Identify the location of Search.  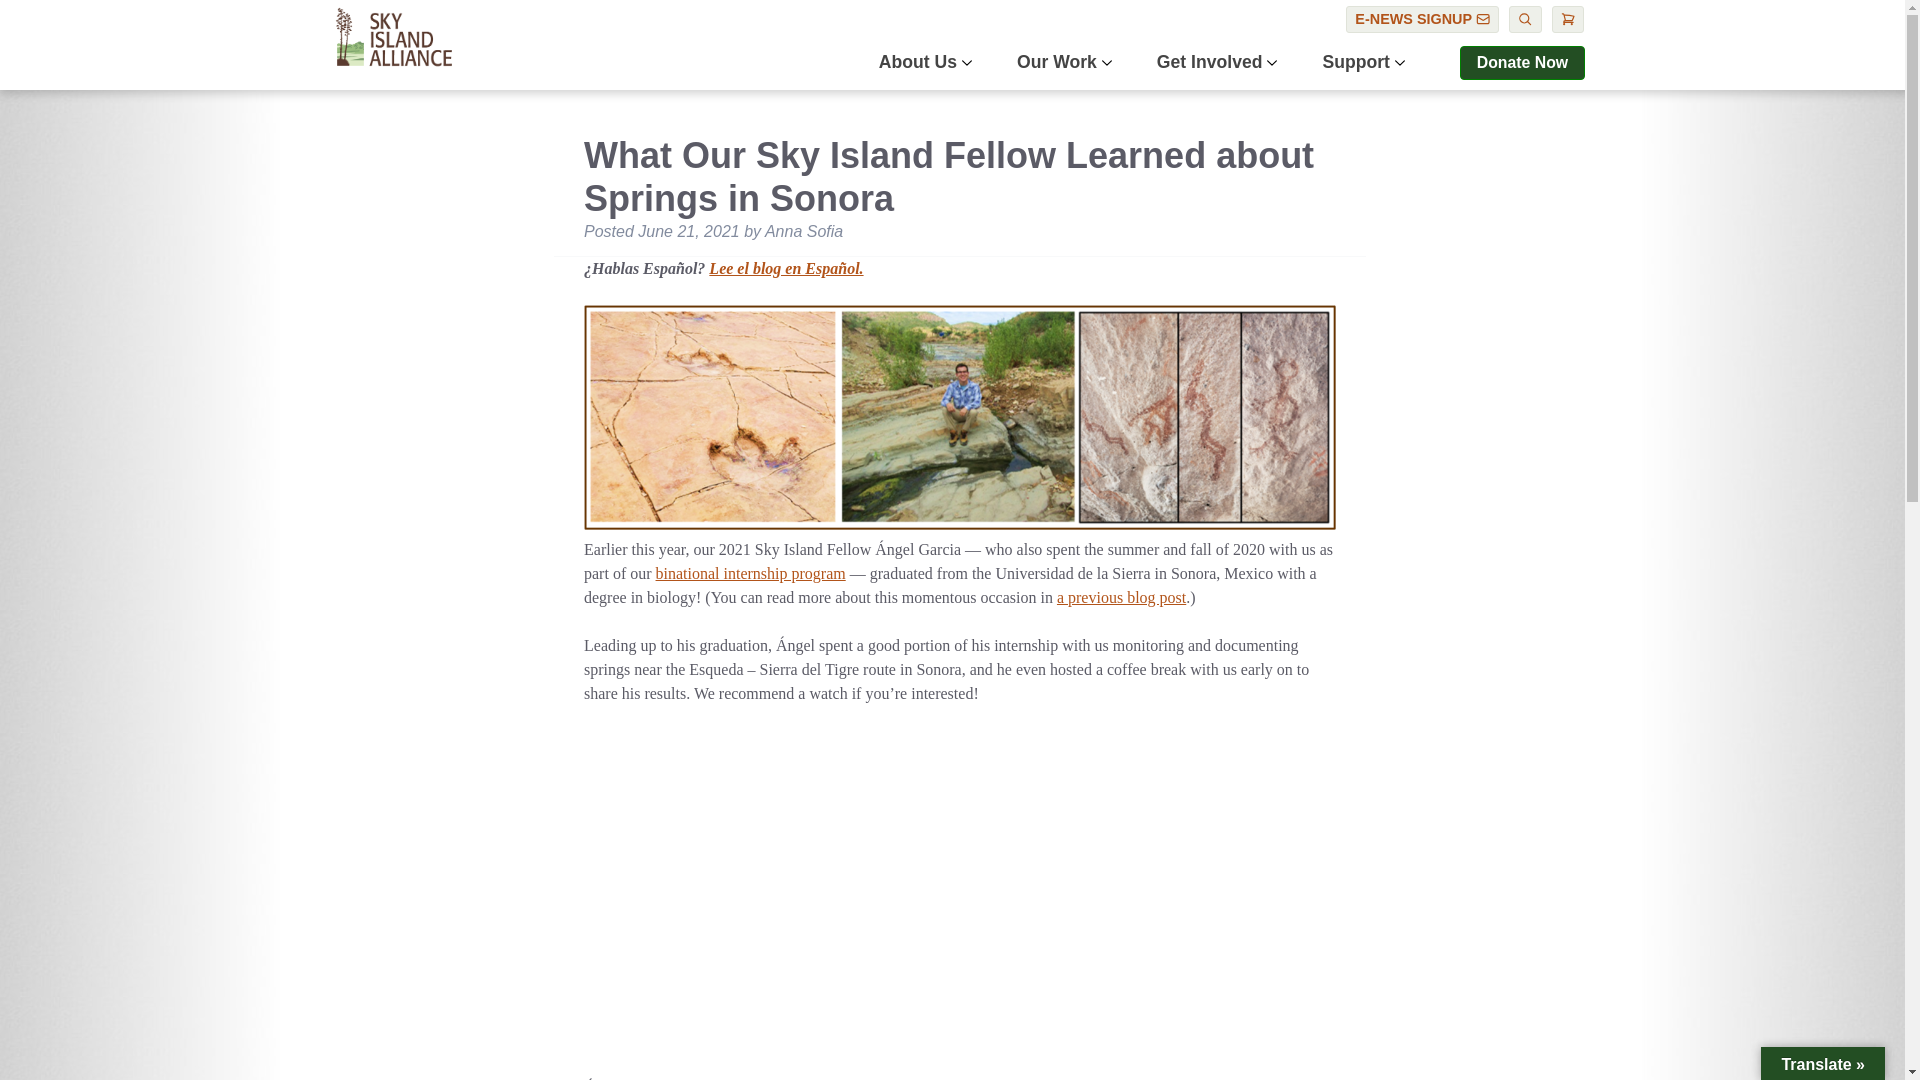
(1525, 20).